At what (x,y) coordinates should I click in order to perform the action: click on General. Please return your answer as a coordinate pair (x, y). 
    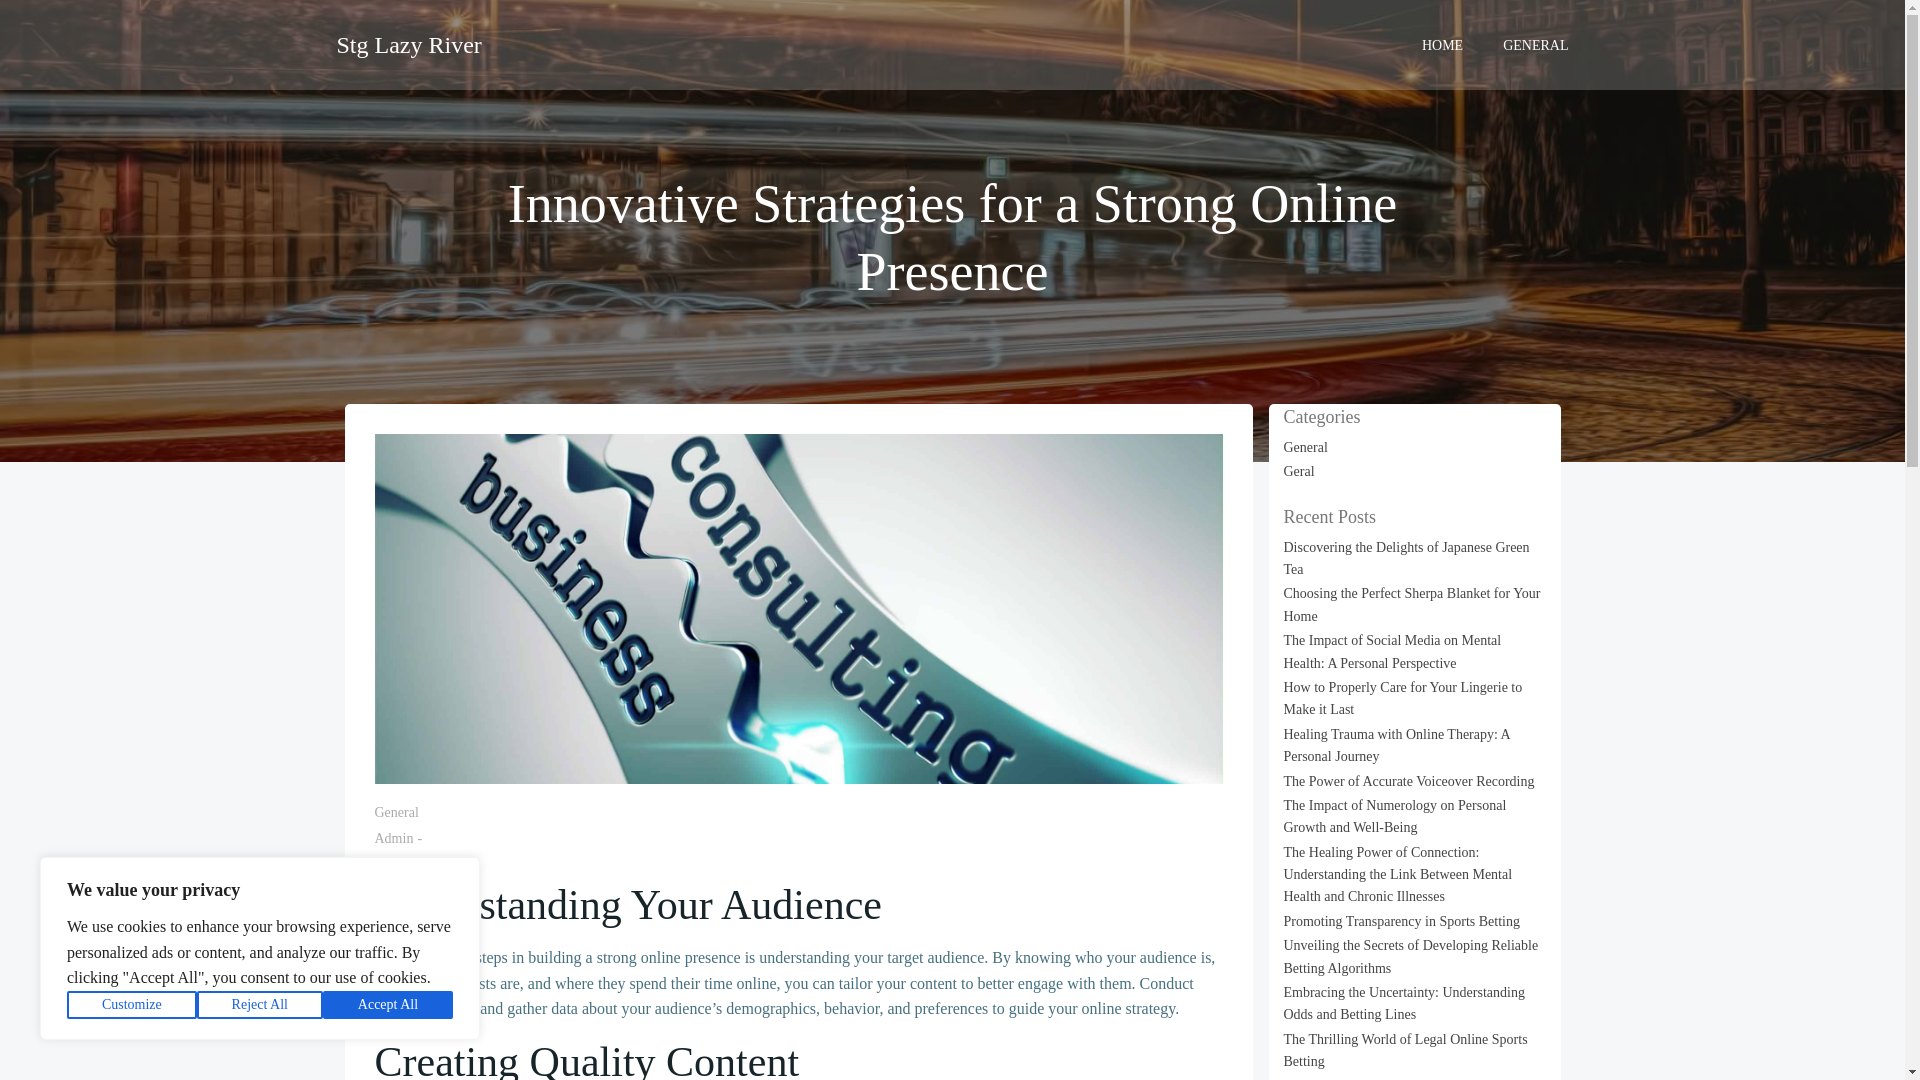
    Looking at the image, I should click on (396, 812).